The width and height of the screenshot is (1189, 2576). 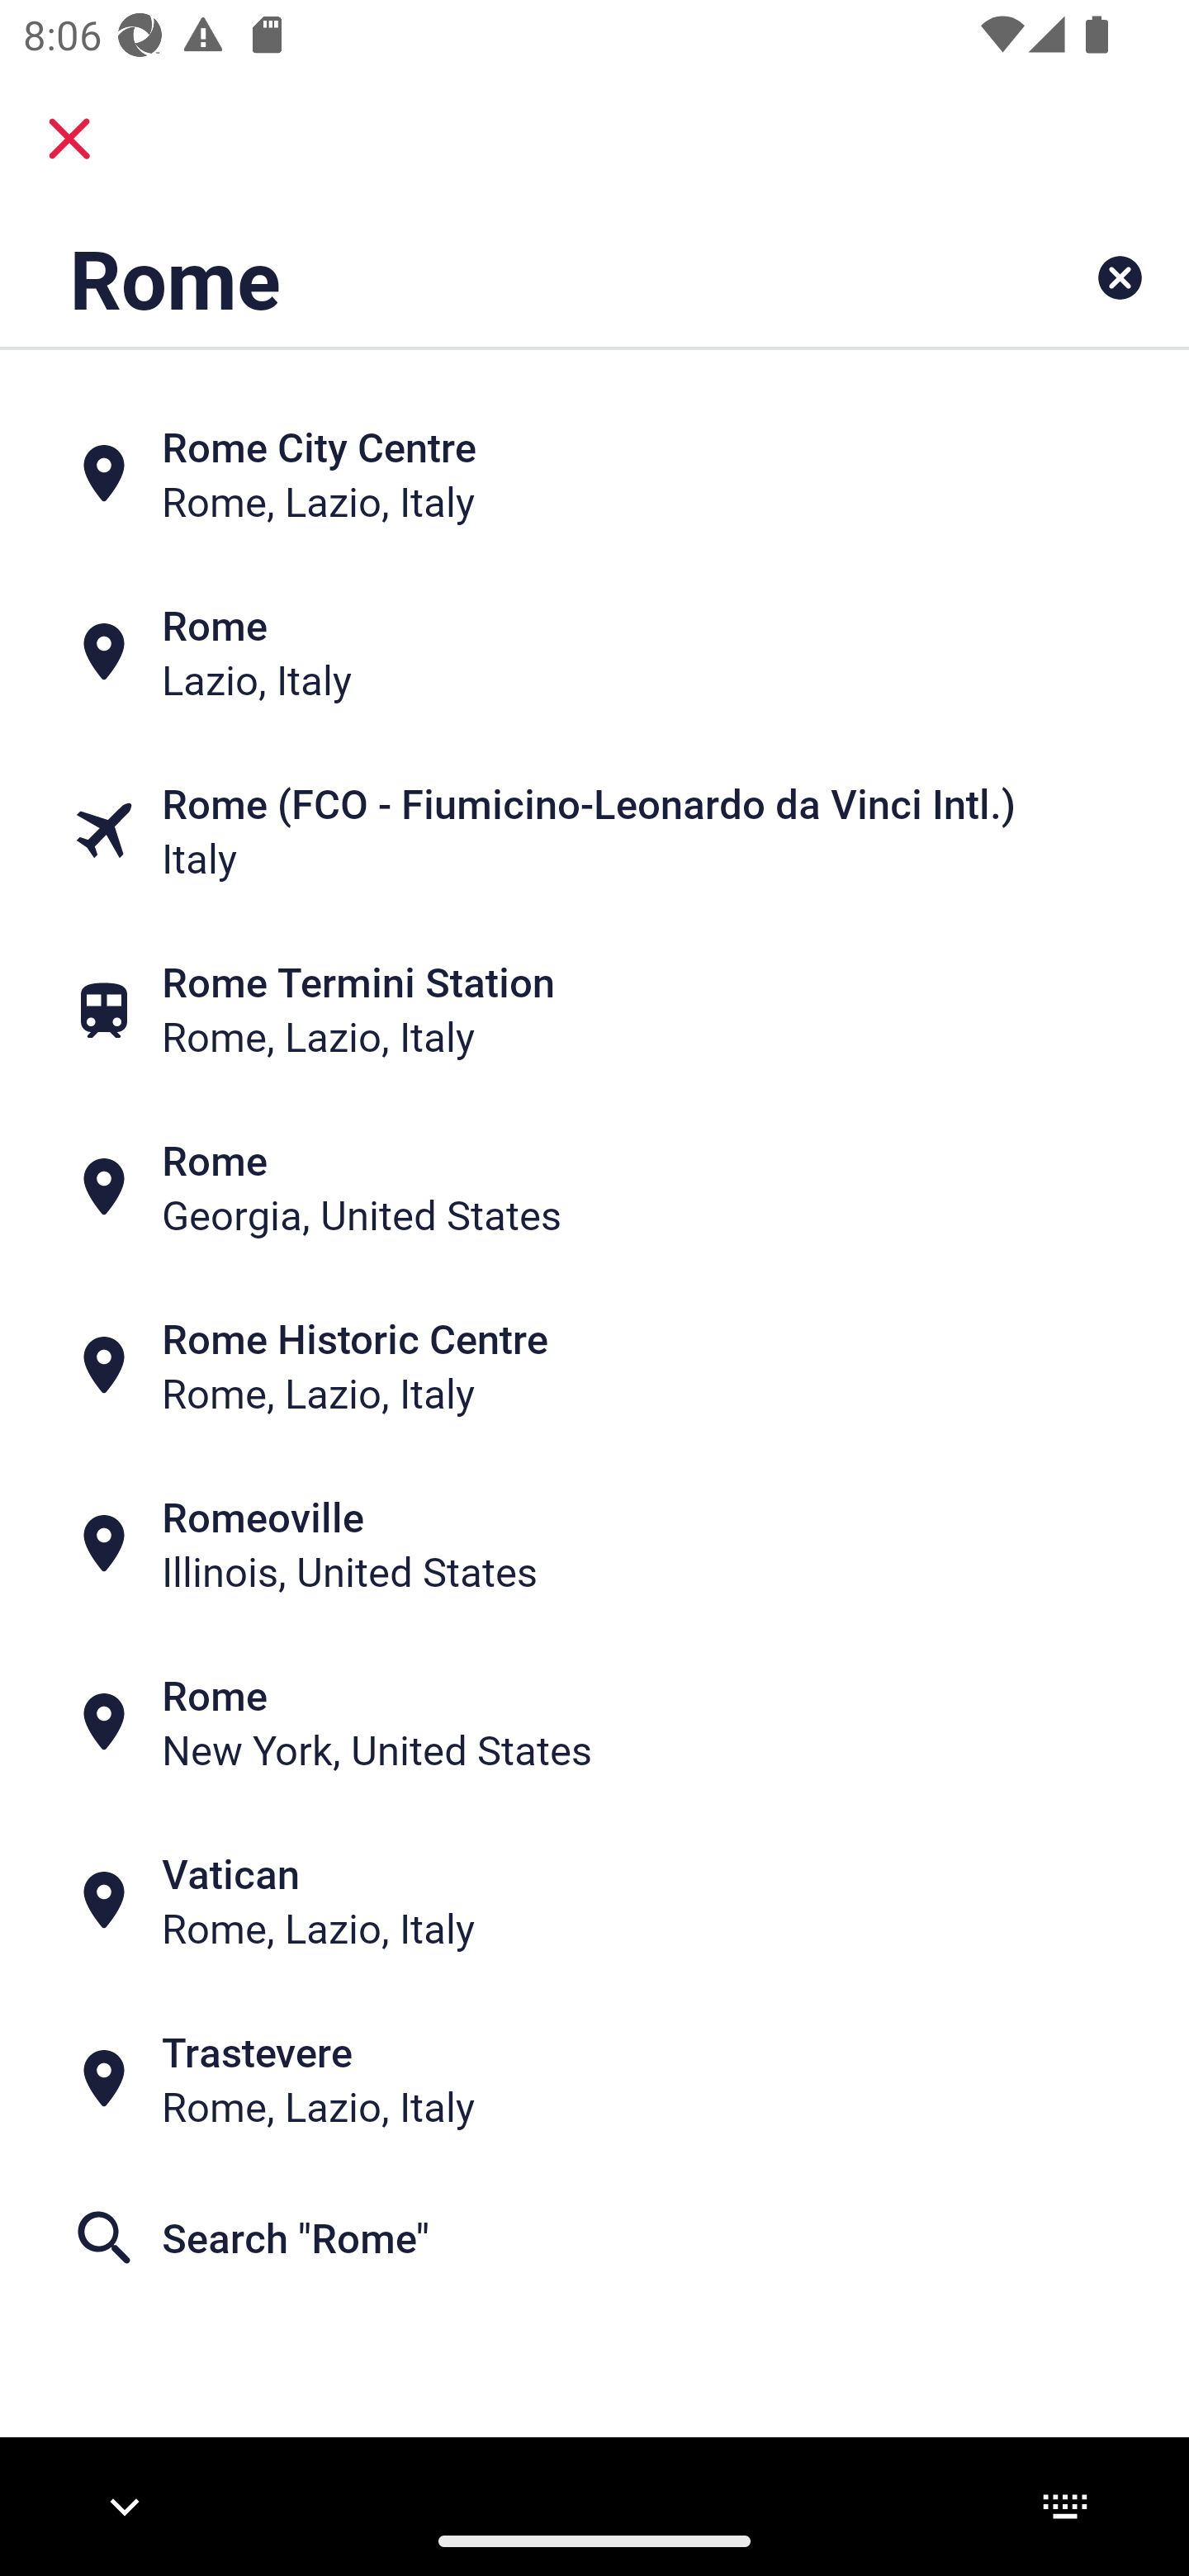 What do you see at coordinates (594, 474) in the screenshot?
I see `Rome City Centre Rome, Lazio, Italy` at bounding box center [594, 474].